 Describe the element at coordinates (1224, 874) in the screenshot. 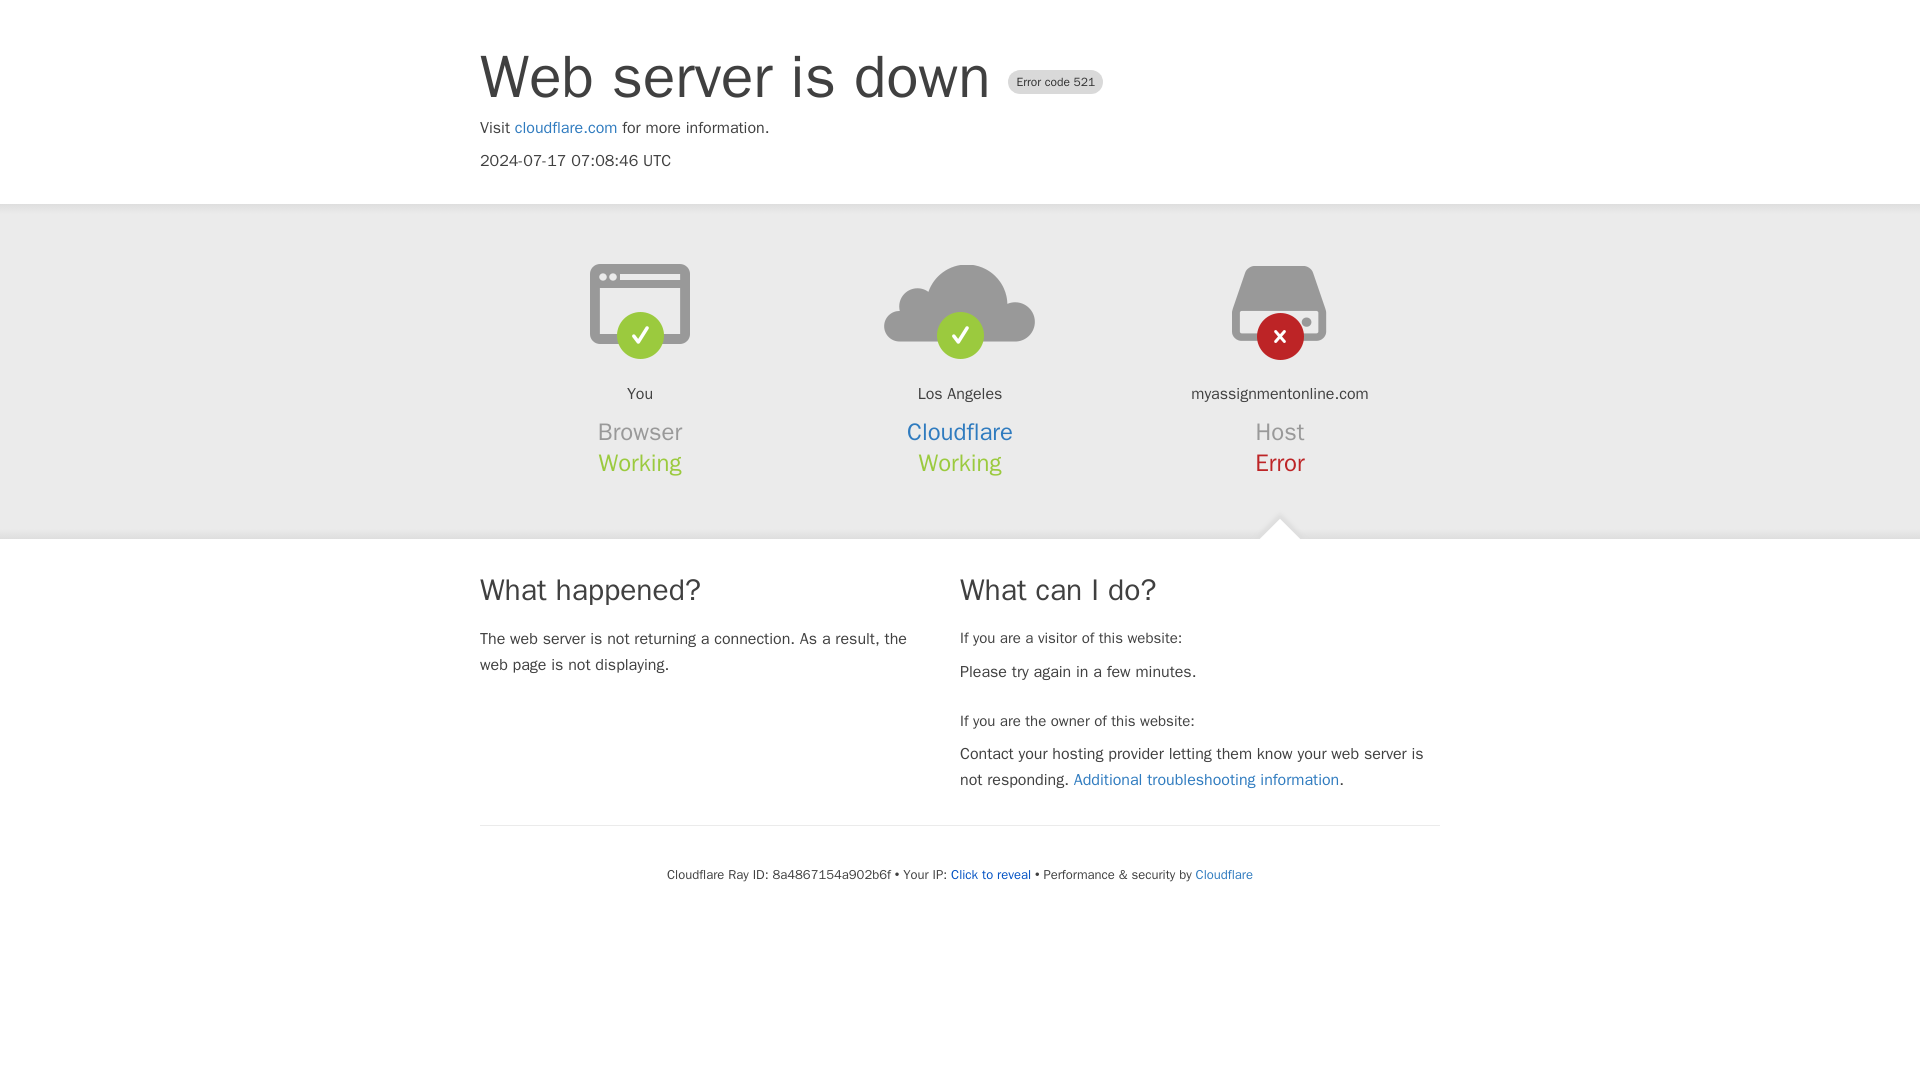

I see `Cloudflare` at that location.